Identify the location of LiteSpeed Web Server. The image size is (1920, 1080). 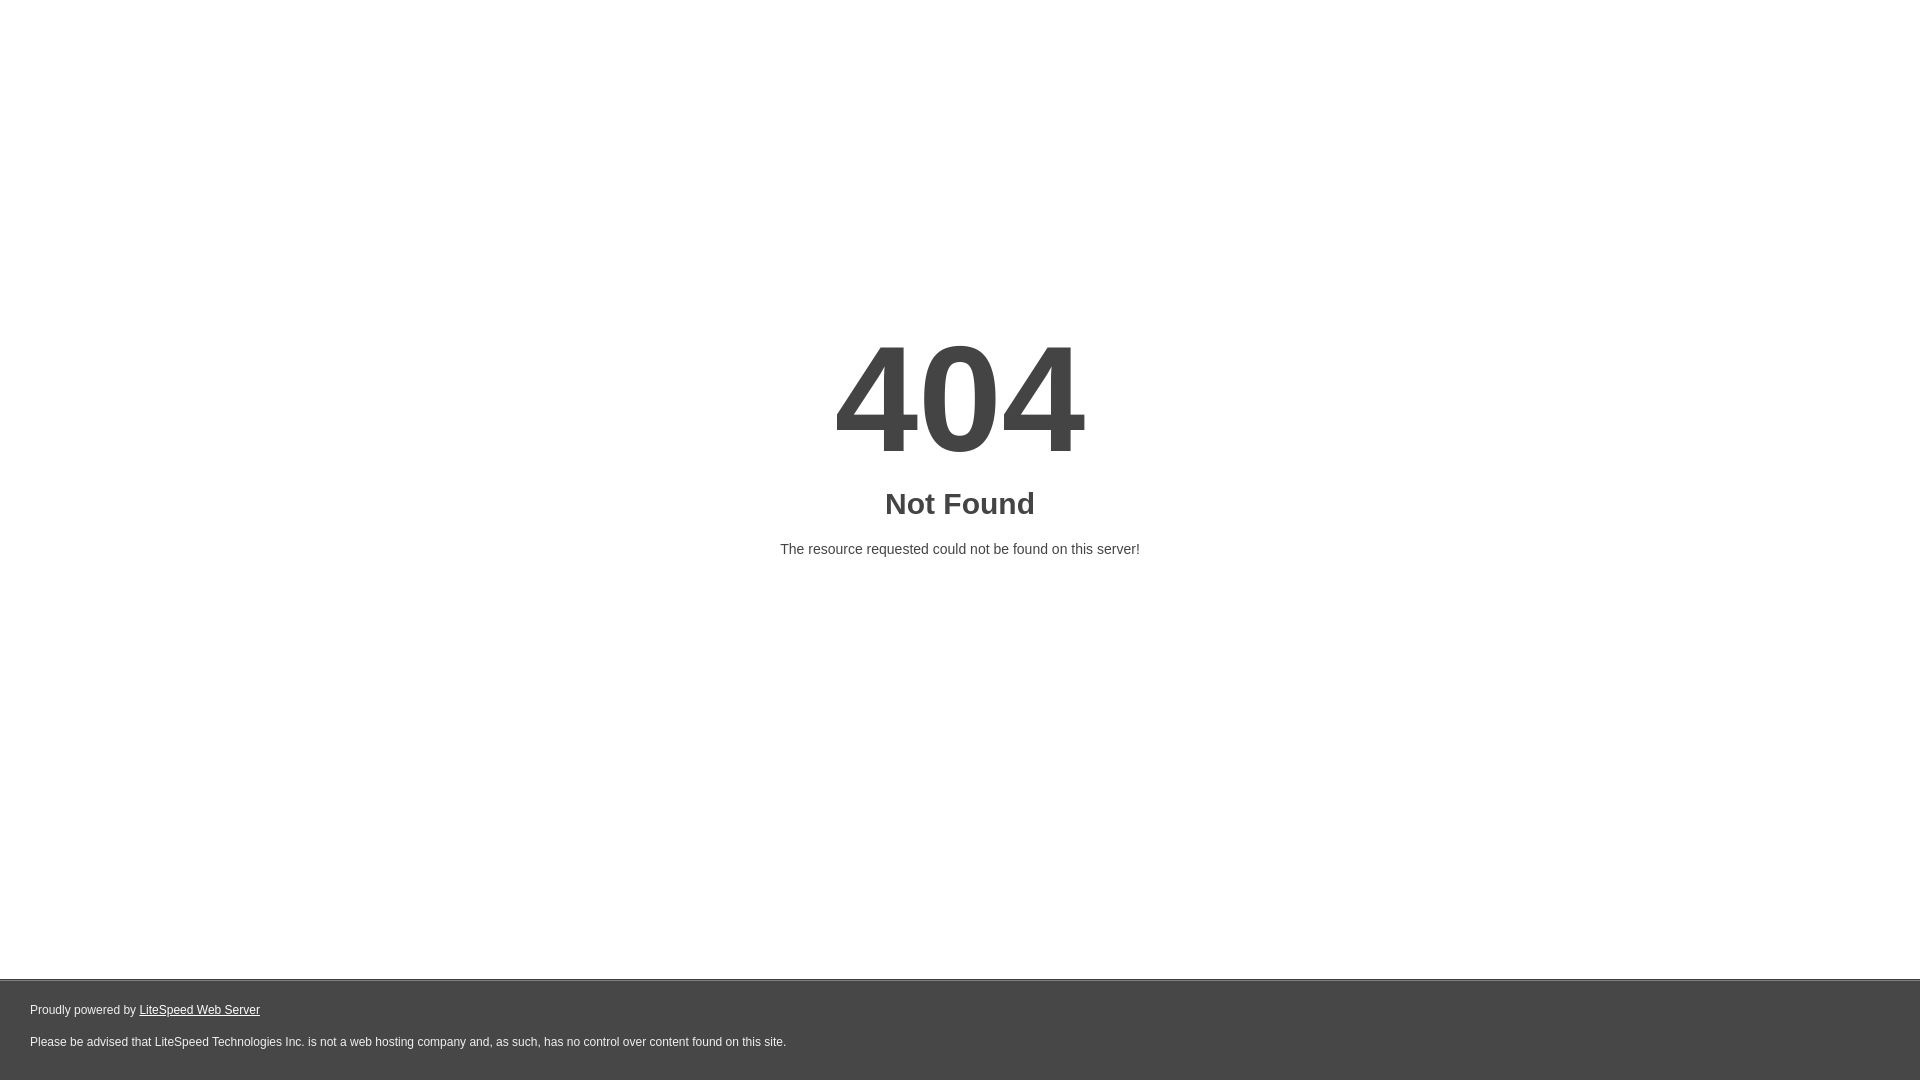
(200, 1010).